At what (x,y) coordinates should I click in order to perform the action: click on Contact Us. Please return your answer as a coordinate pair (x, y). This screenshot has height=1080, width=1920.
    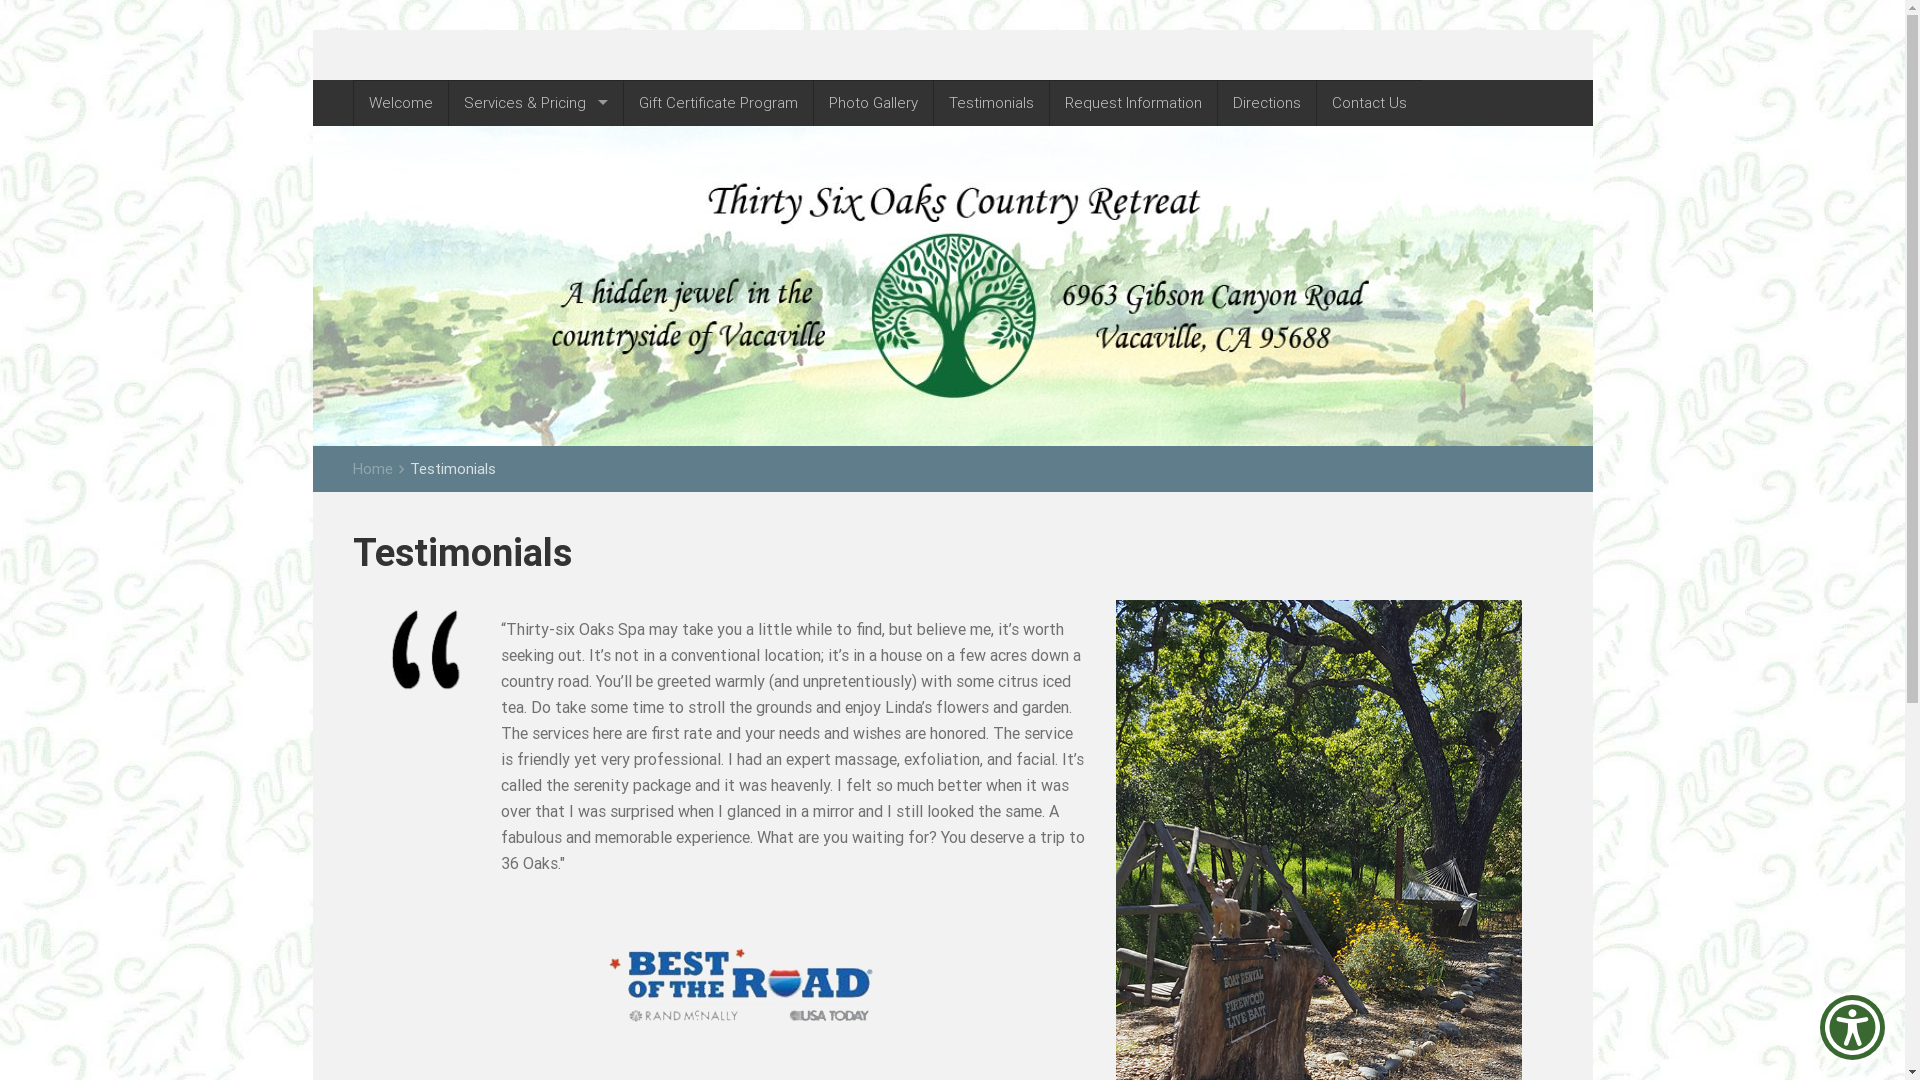
    Looking at the image, I should click on (1369, 103).